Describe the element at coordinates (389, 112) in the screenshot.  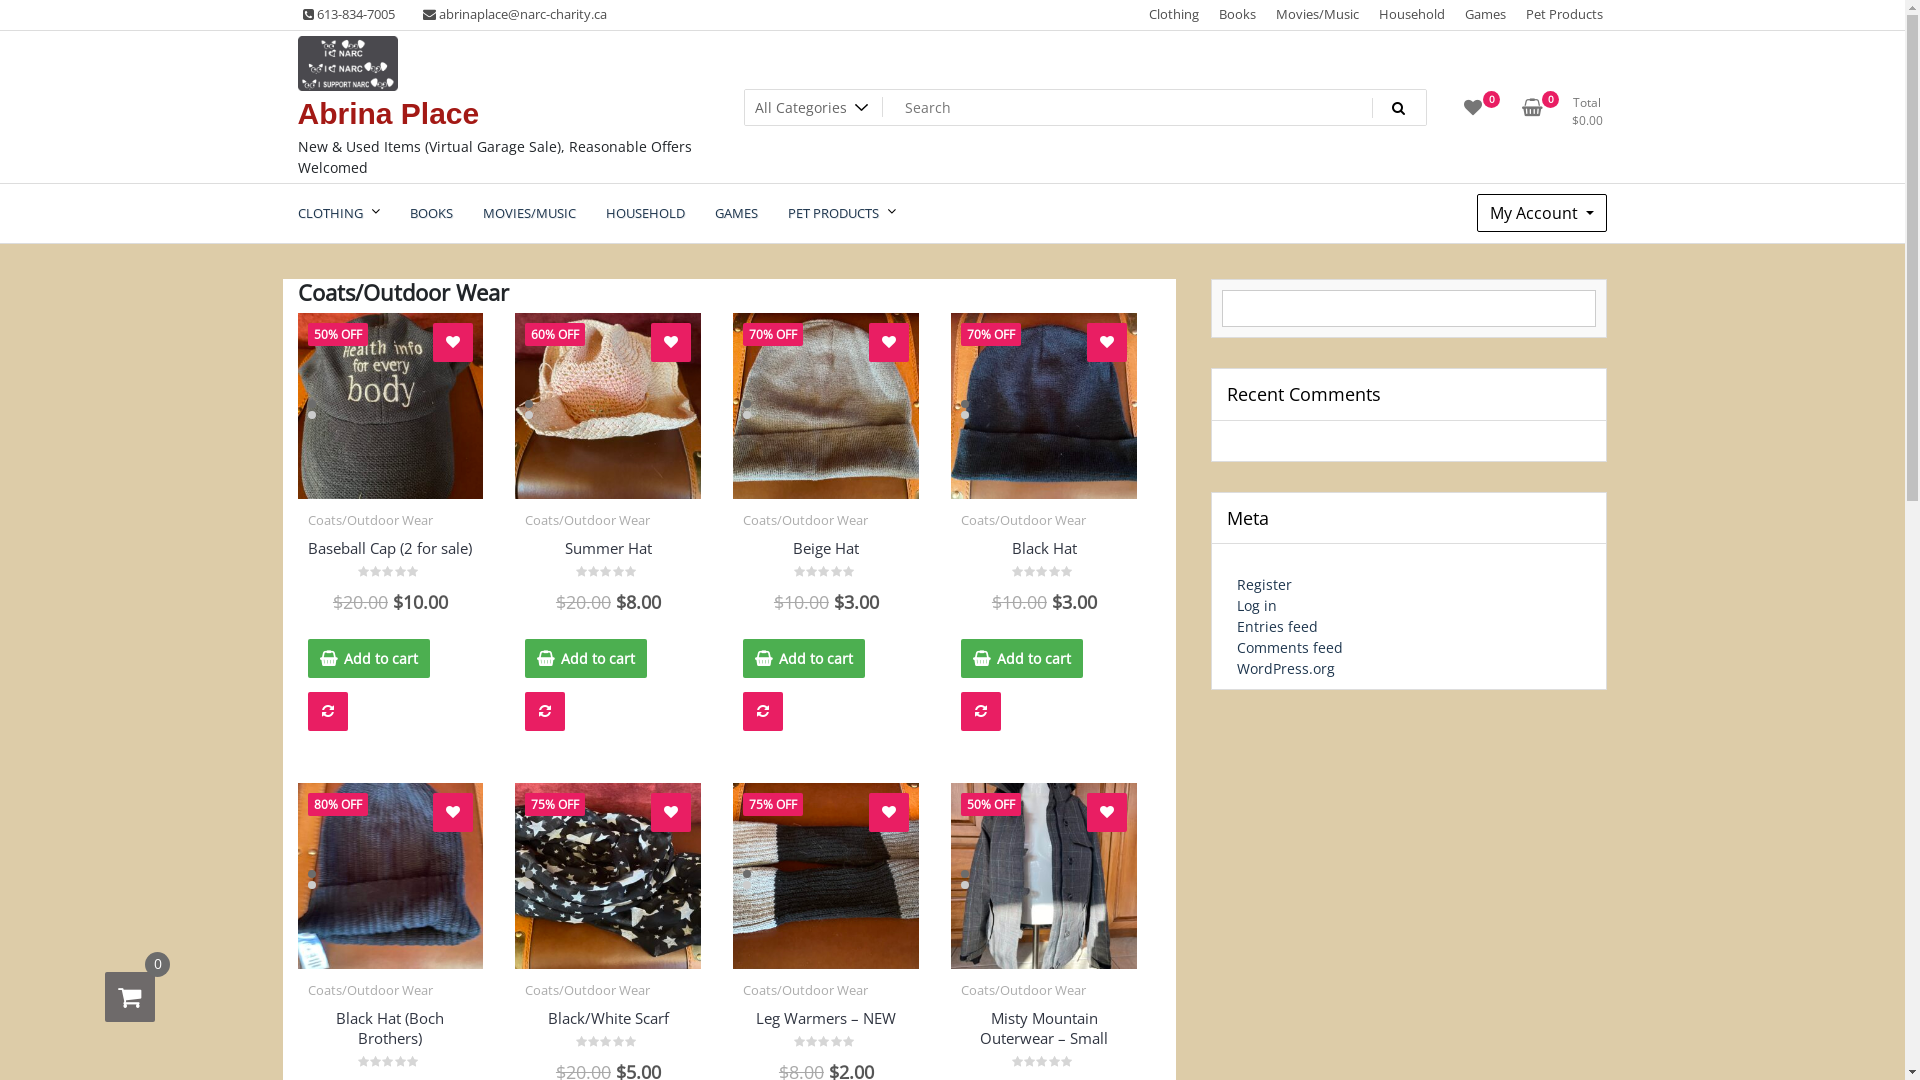
I see `Abrina Place` at that location.